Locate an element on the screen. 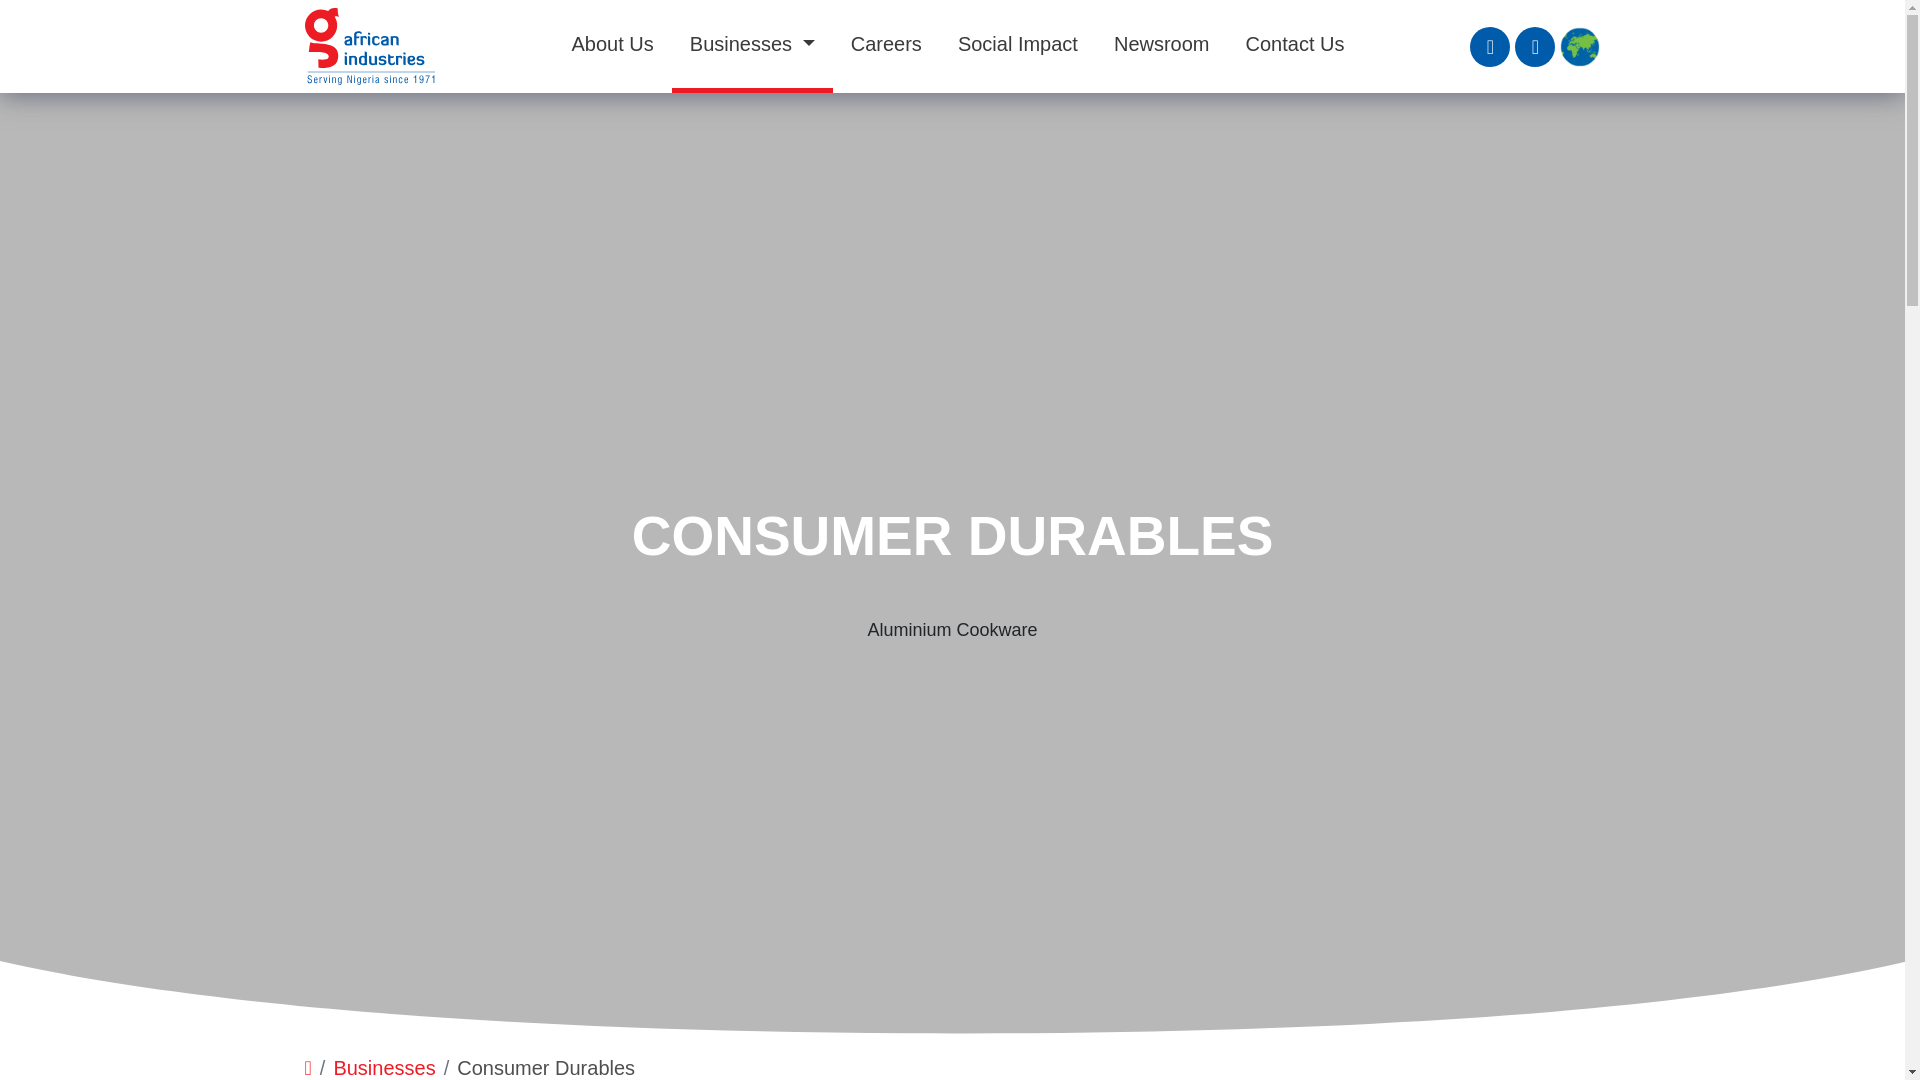 The width and height of the screenshot is (1920, 1080). Contact Us is located at coordinates (1296, 44).